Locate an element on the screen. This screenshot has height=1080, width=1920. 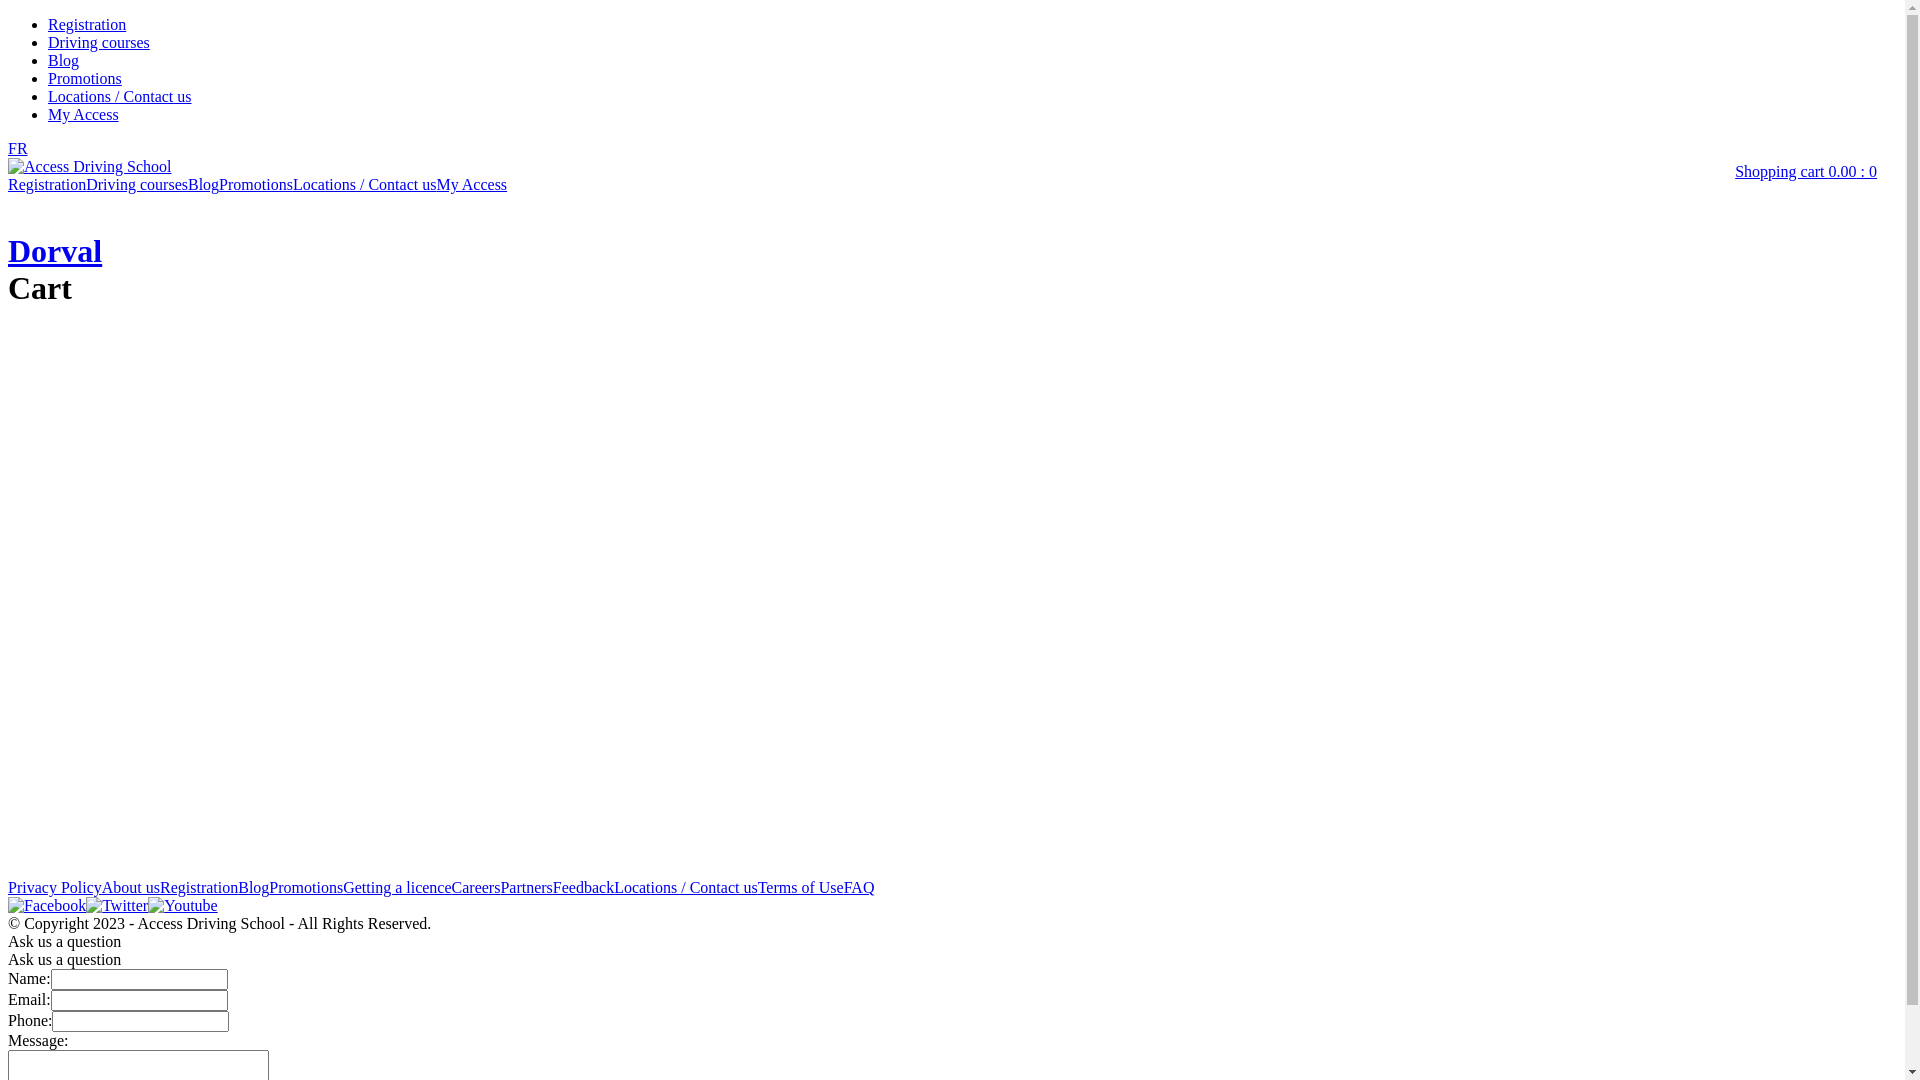
Registration is located at coordinates (199, 888).